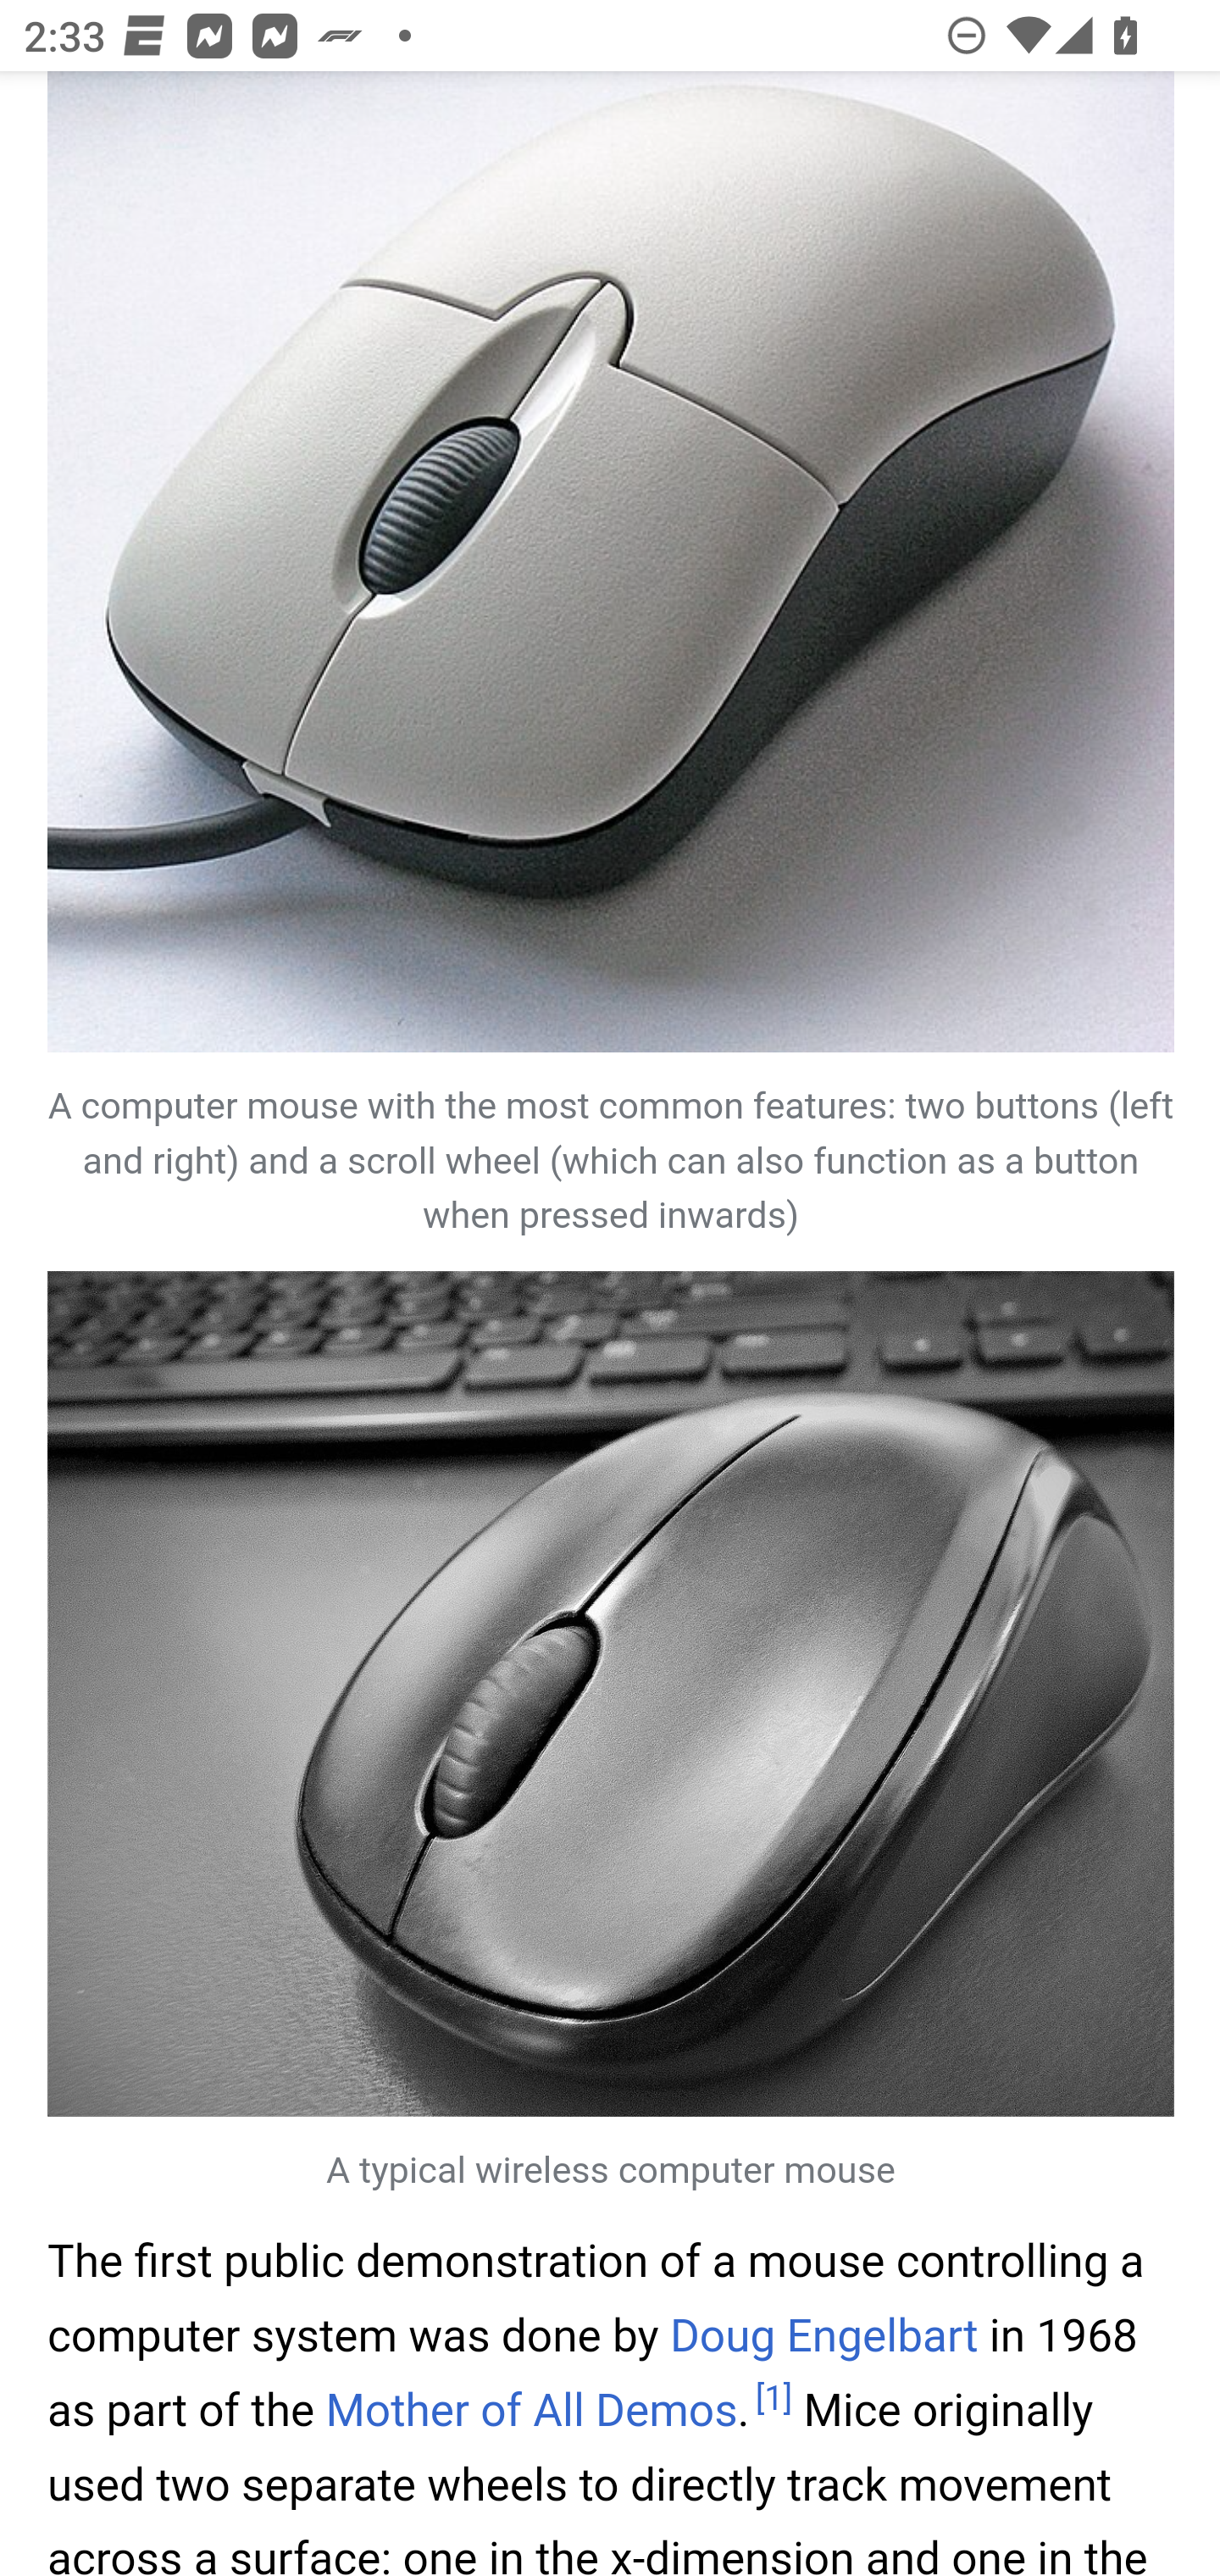 This screenshot has height=2576, width=1220. I want to click on 640px-3-Tasten-Maus_Microsoft, so click(612, 563).